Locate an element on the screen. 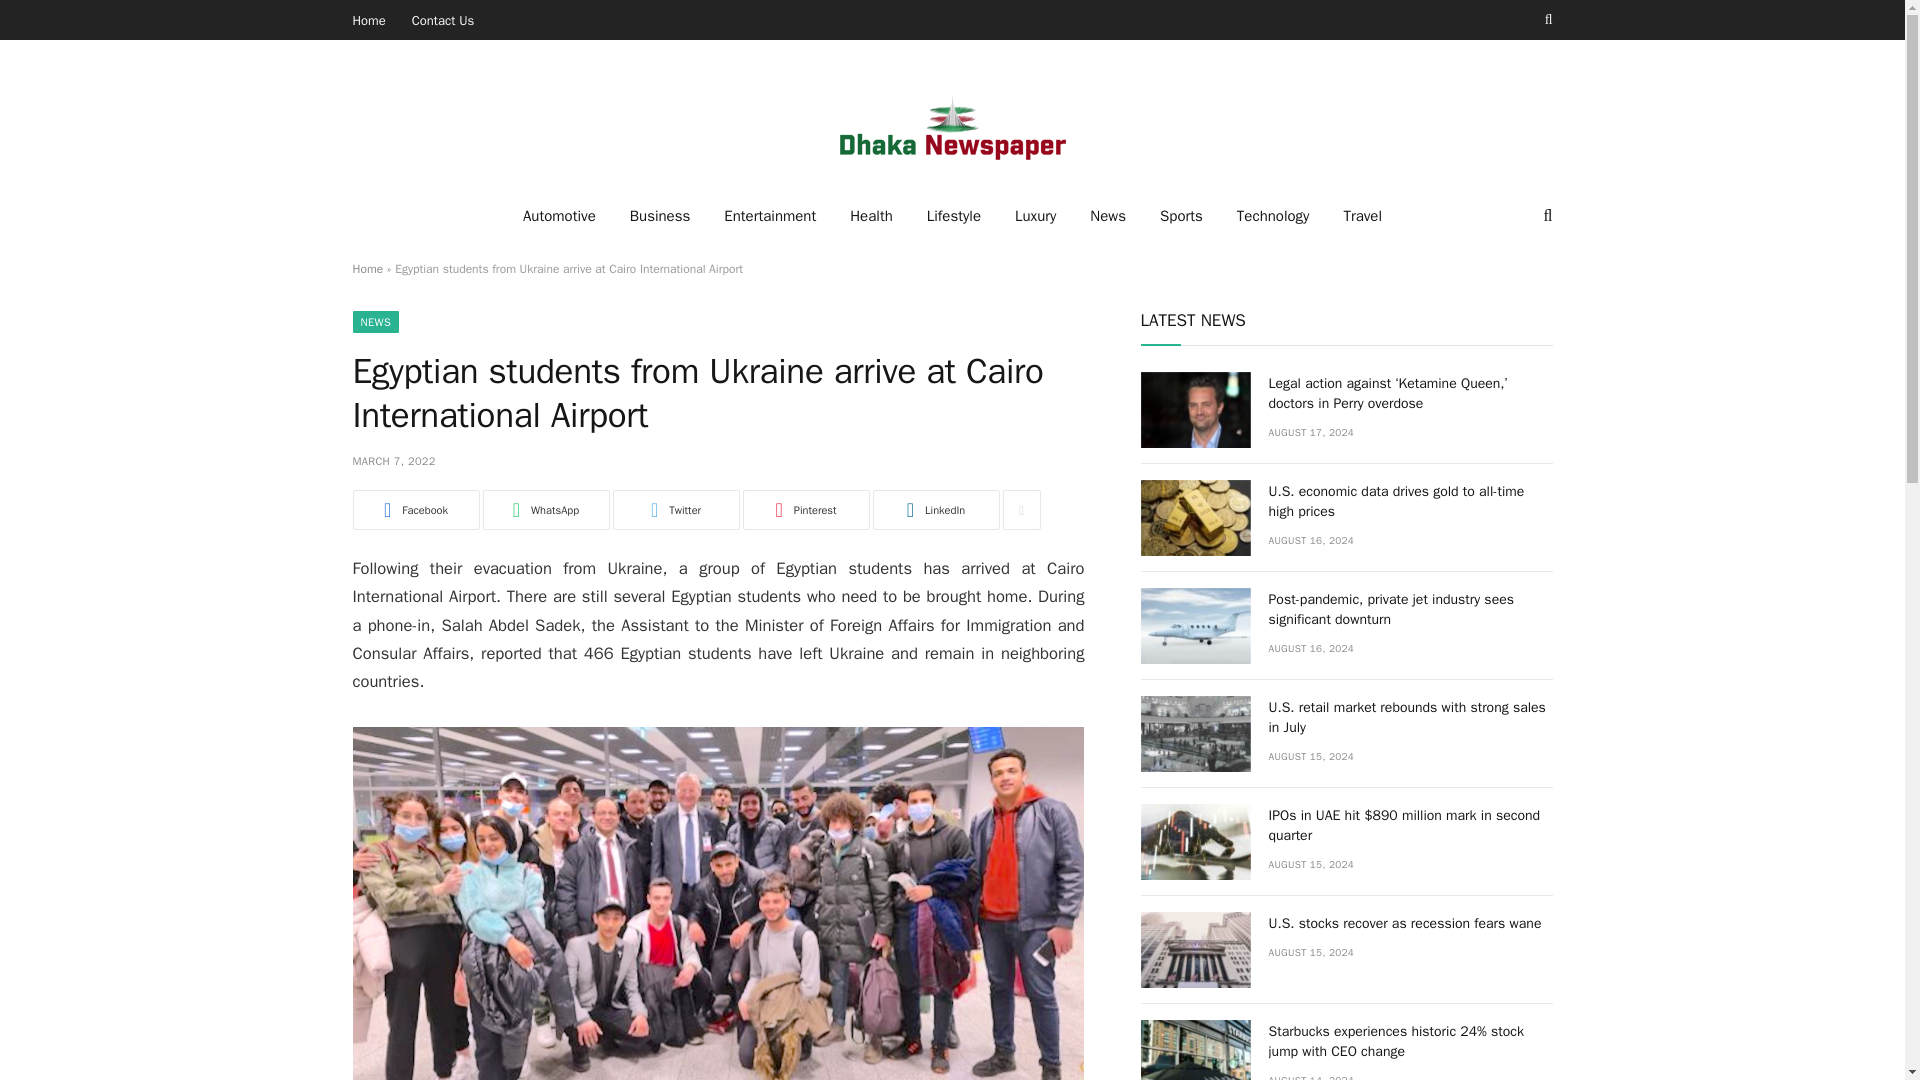  Dhaka Newspaper is located at coordinates (951, 124).